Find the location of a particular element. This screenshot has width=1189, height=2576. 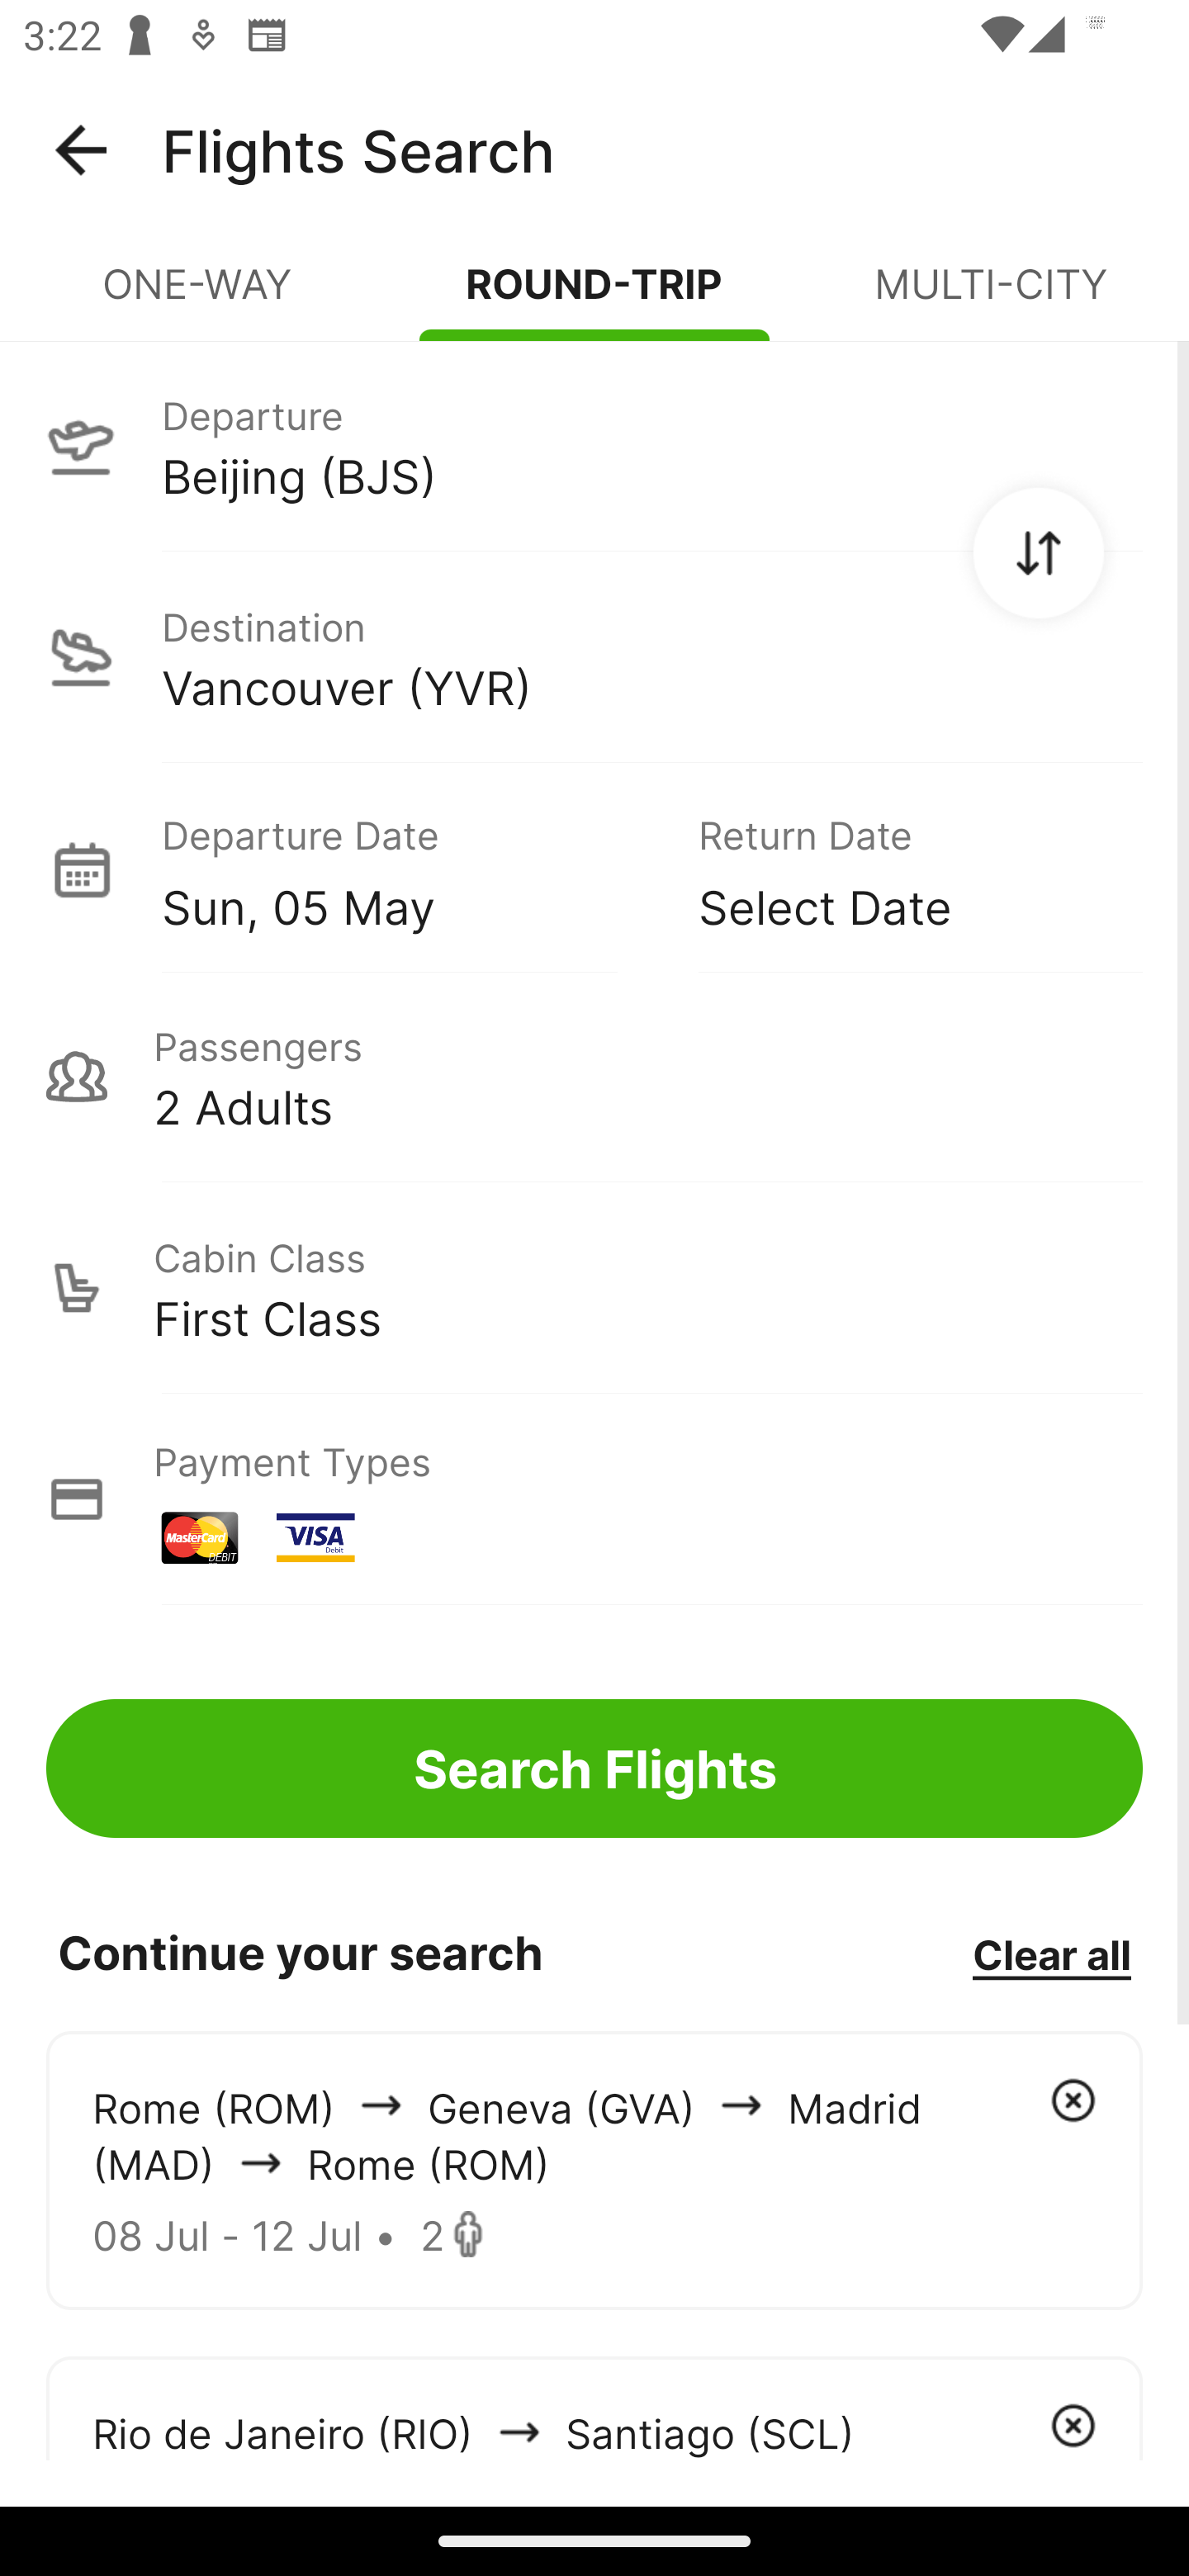

Clear all is located at coordinates (1051, 1953).